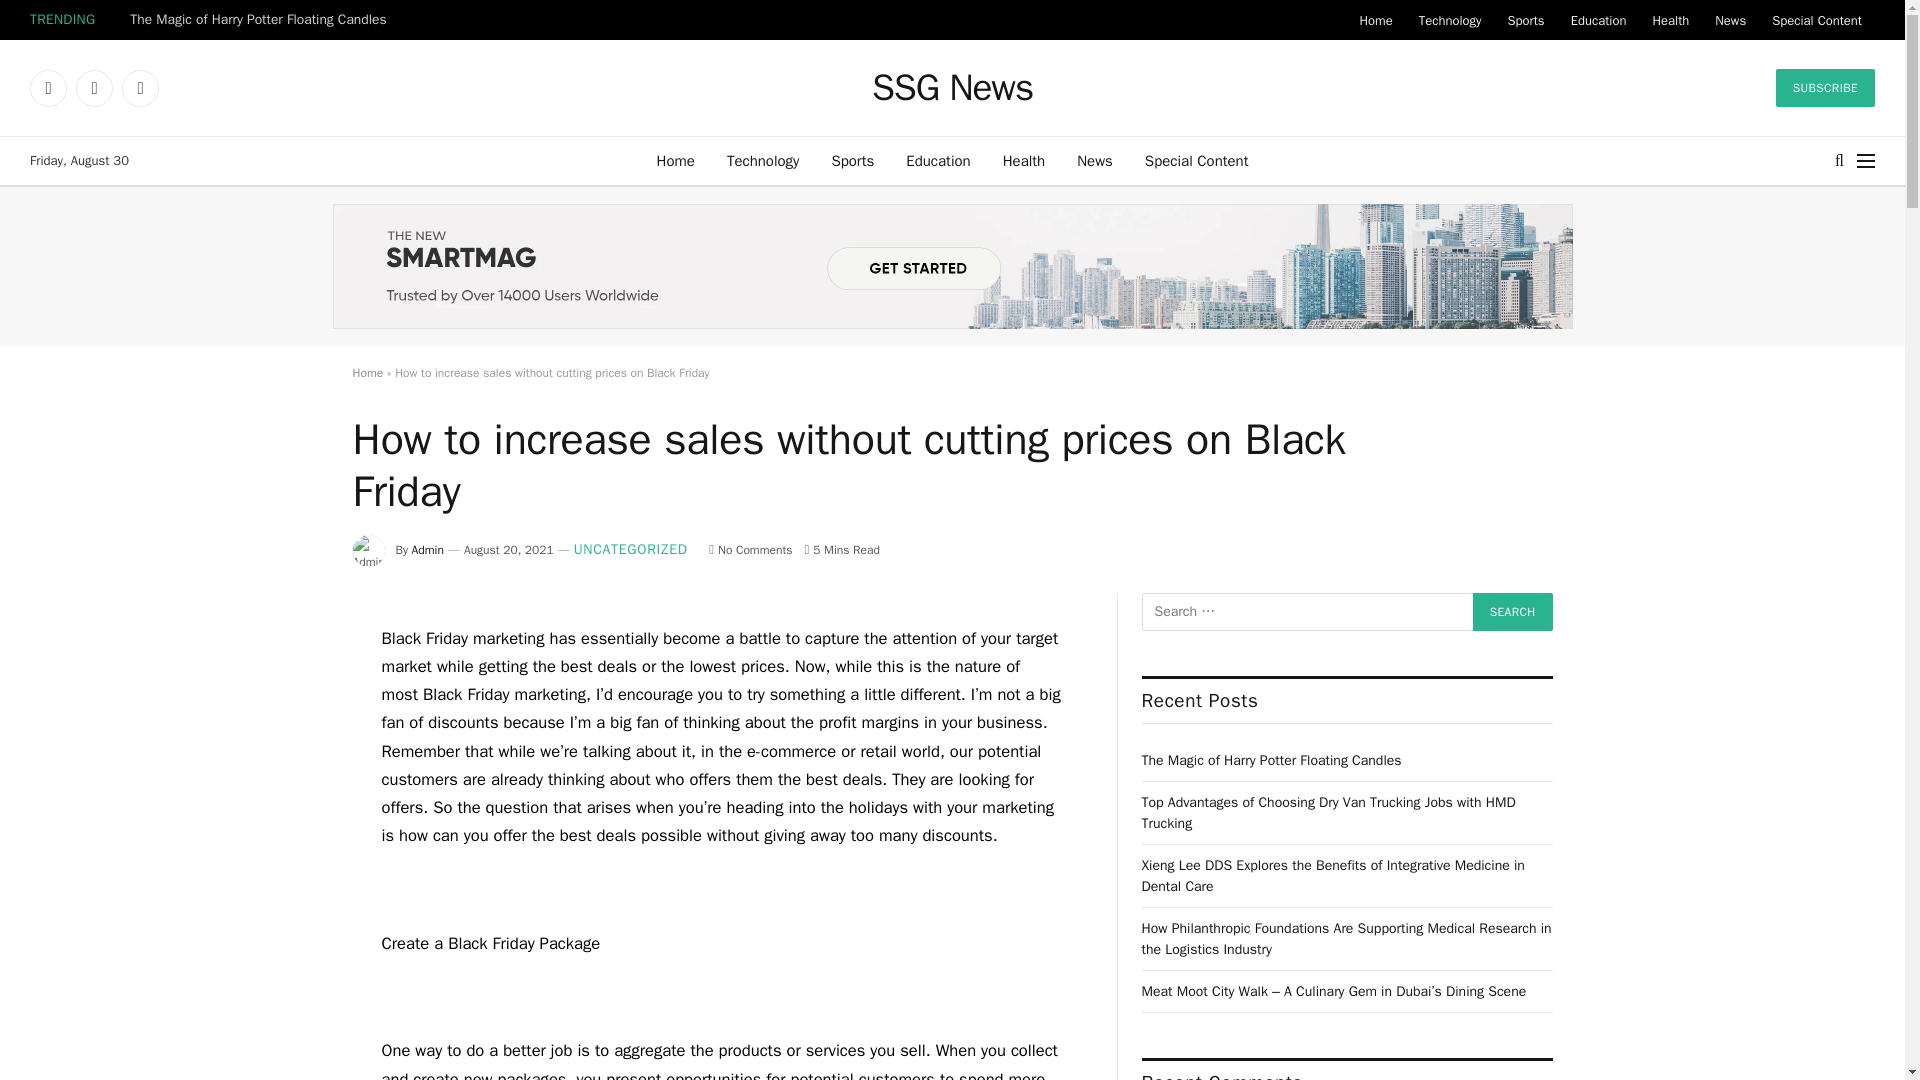 The image size is (1920, 1080). What do you see at coordinates (1598, 20) in the screenshot?
I see `Education` at bounding box center [1598, 20].